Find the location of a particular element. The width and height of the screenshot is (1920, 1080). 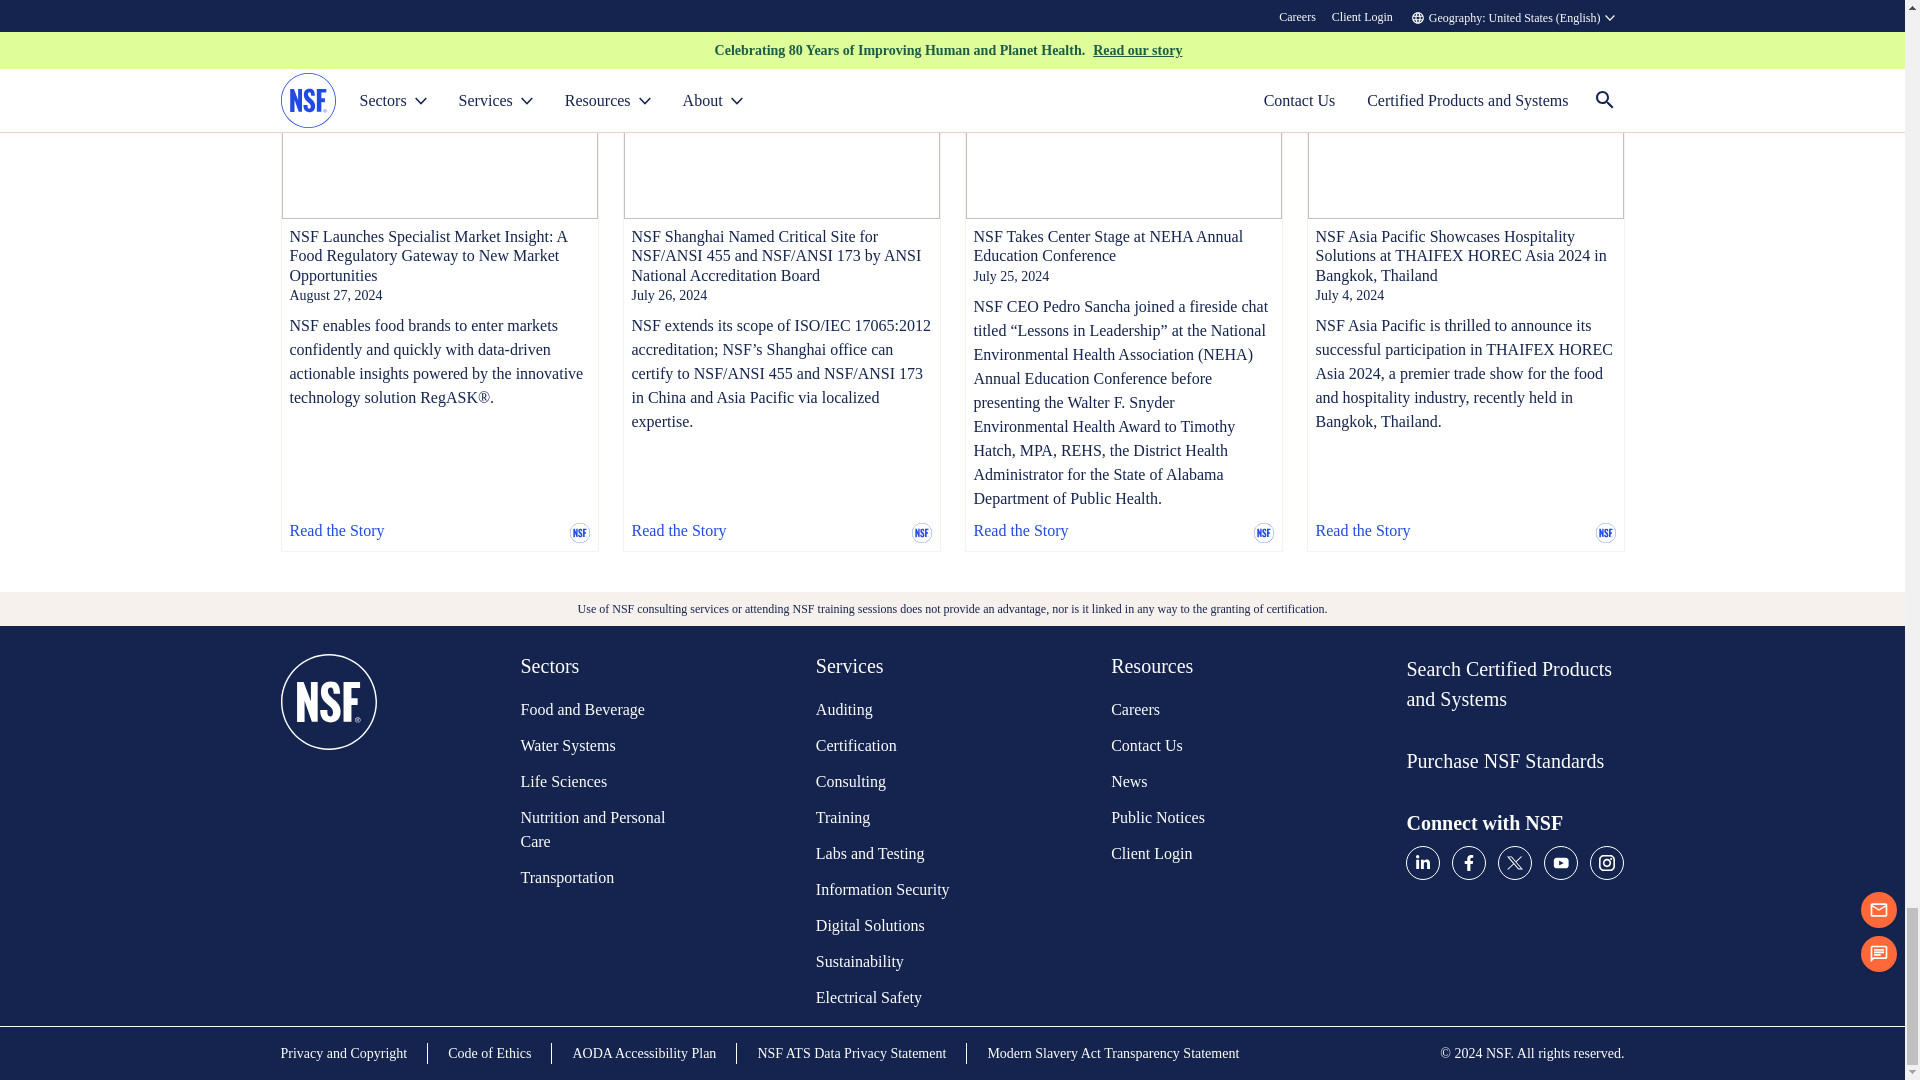

linkedin is located at coordinates (1422, 862).